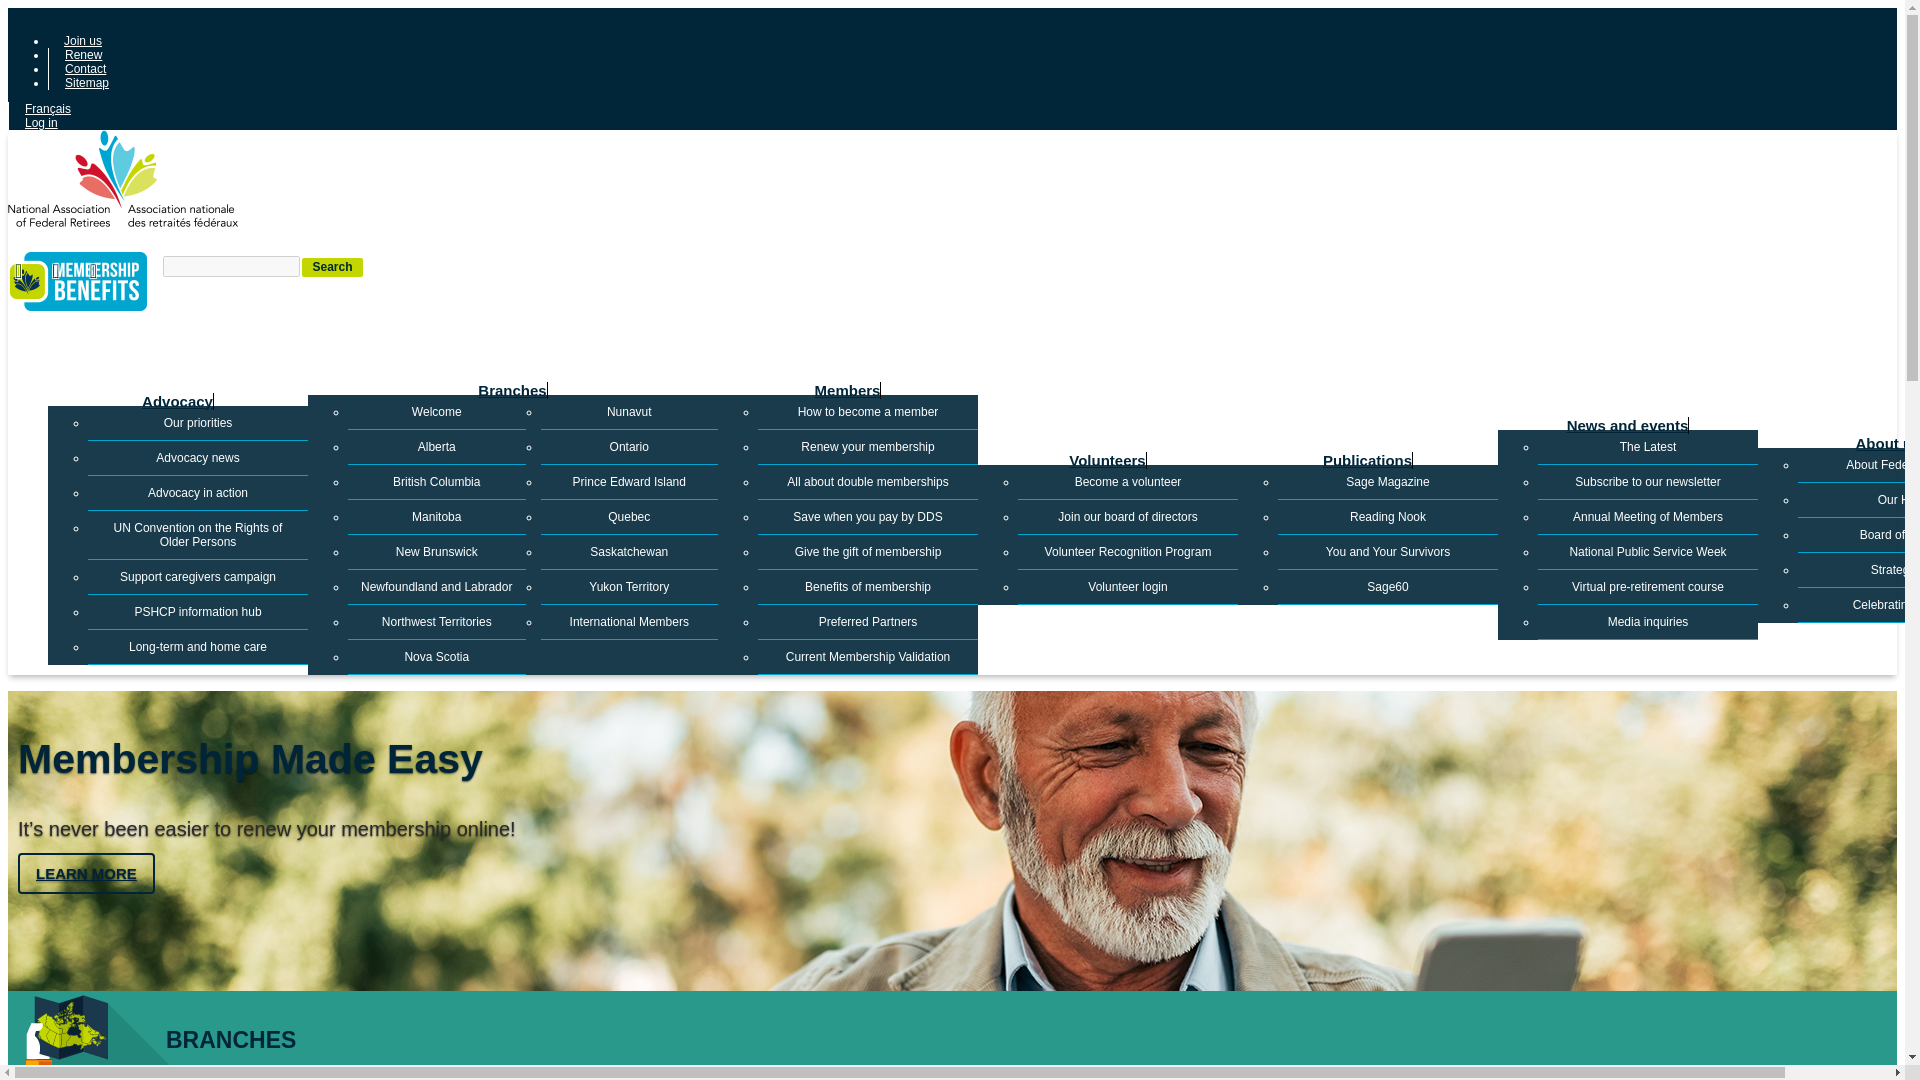  I want to click on Sitemap, so click(86, 82).